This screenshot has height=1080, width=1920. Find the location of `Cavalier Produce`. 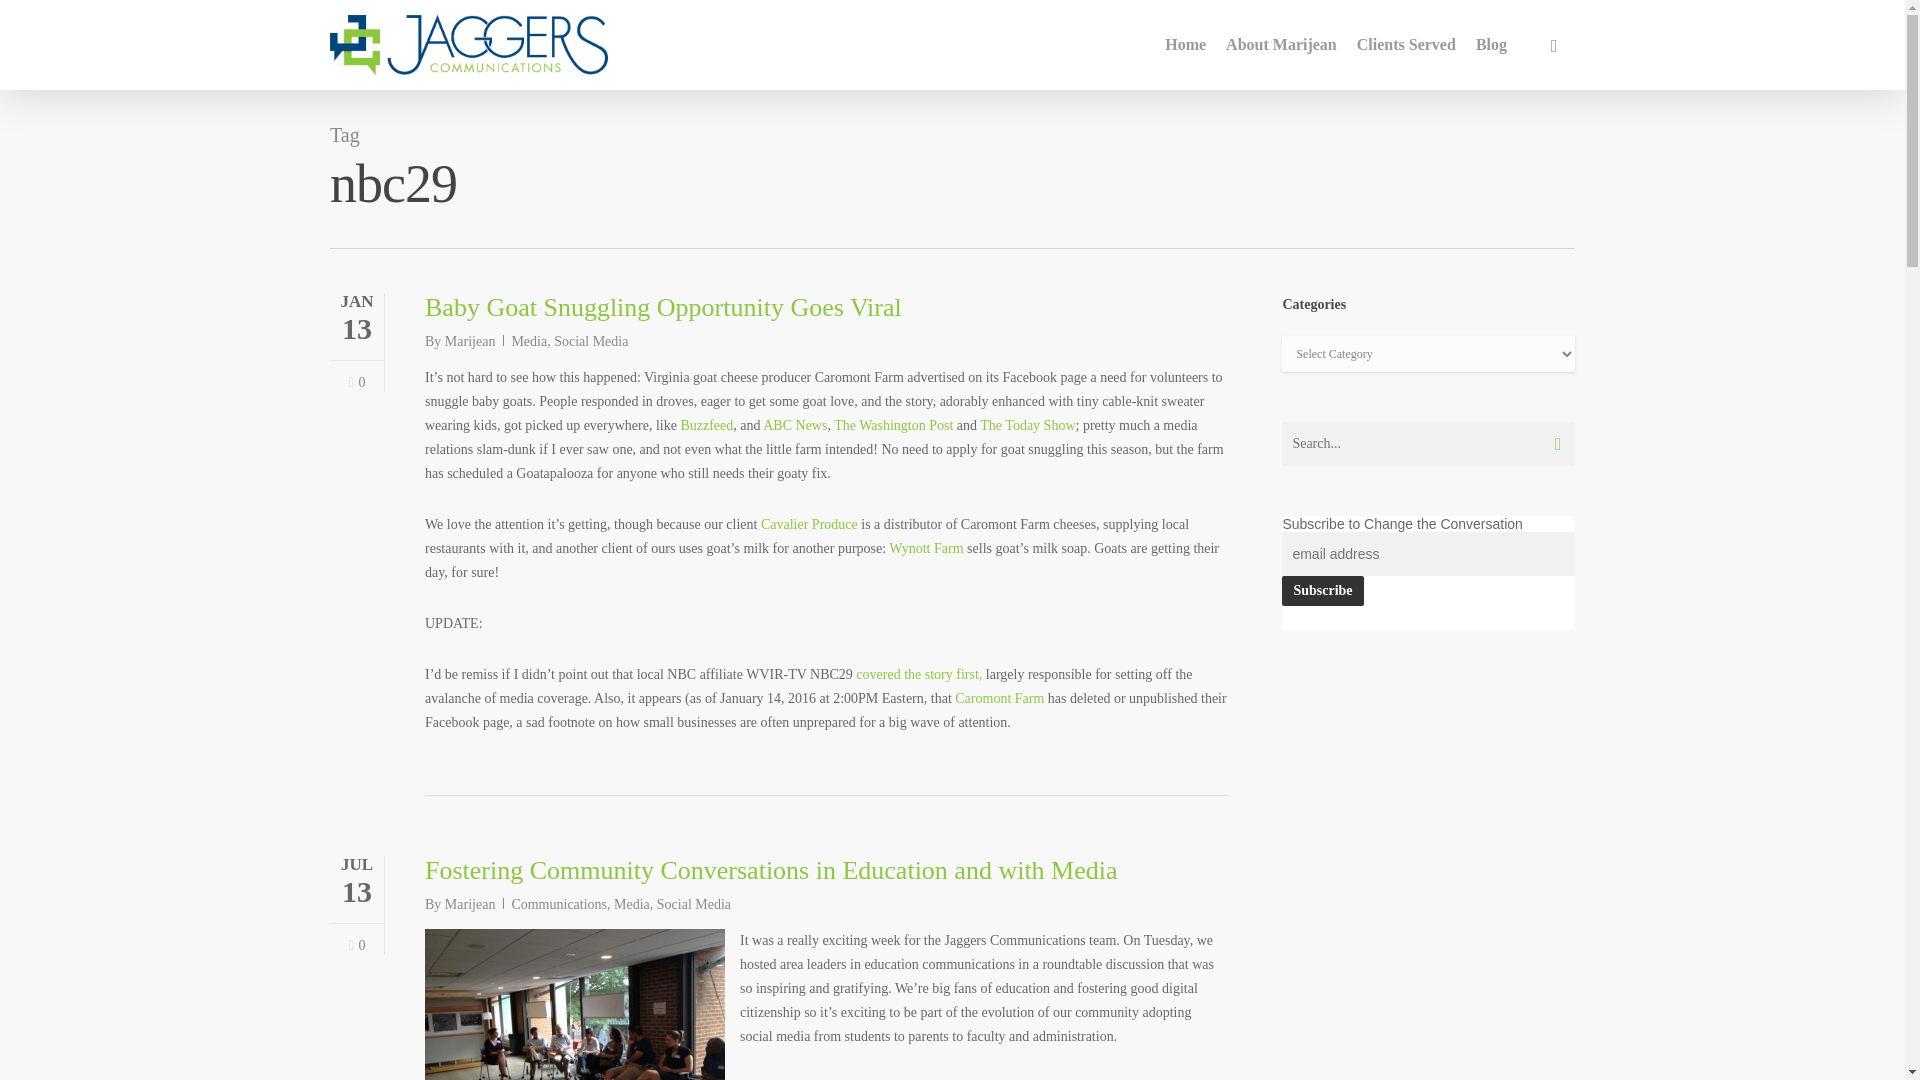

Cavalier Produce is located at coordinates (809, 524).